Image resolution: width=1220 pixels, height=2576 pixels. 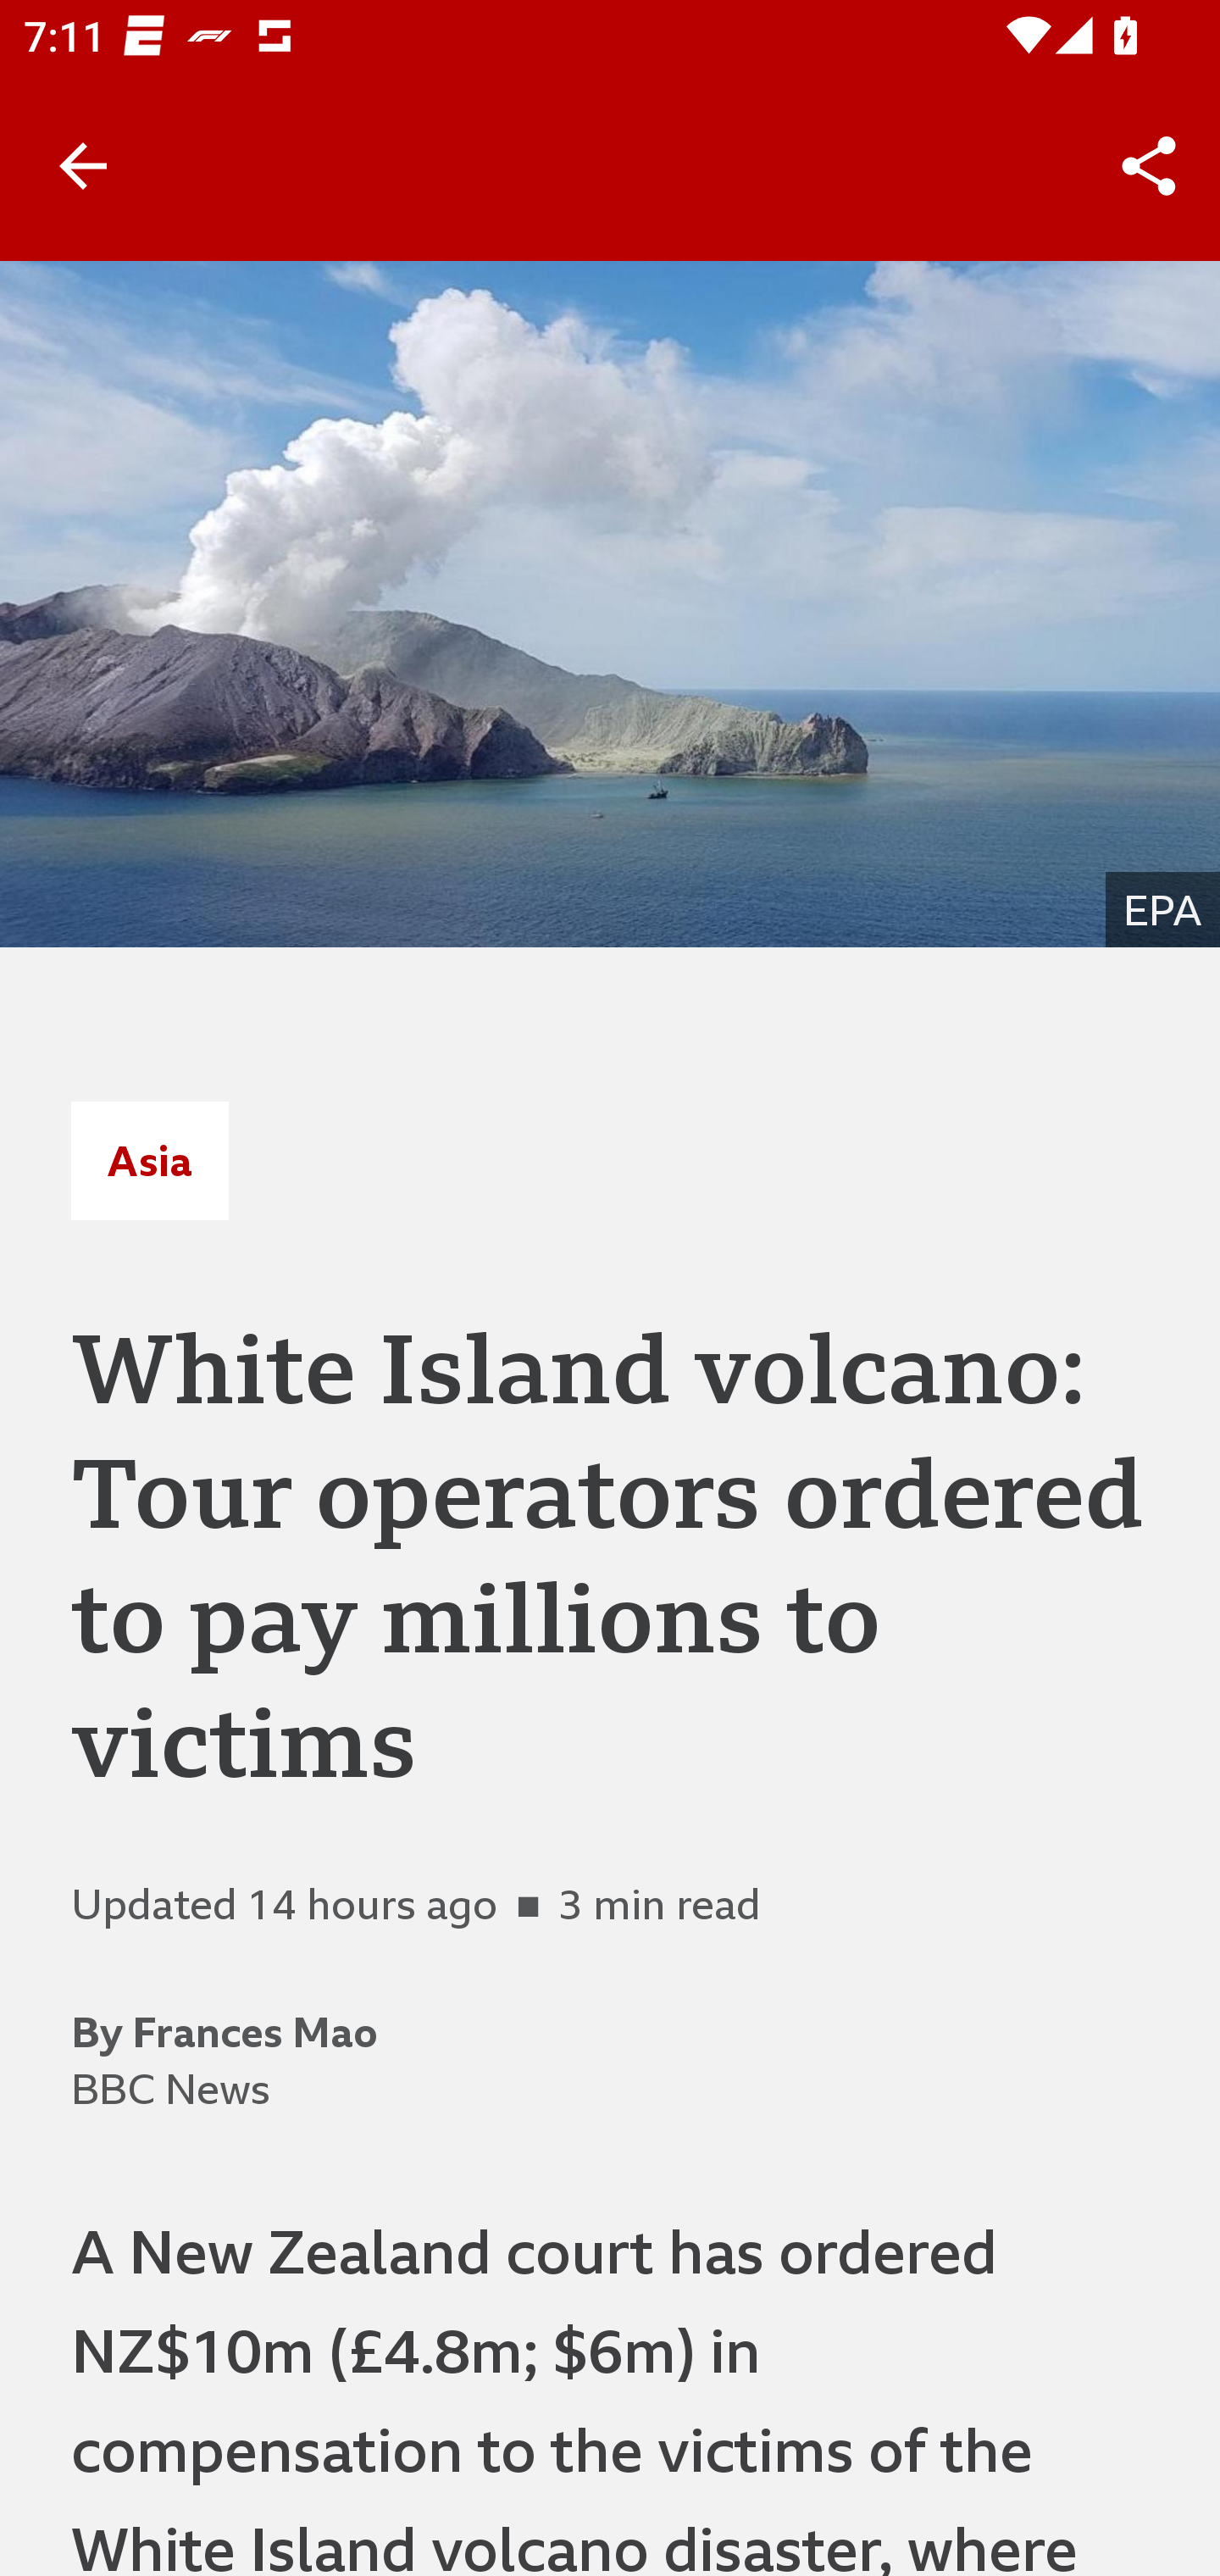 I want to click on Back, so click(x=83, y=166).